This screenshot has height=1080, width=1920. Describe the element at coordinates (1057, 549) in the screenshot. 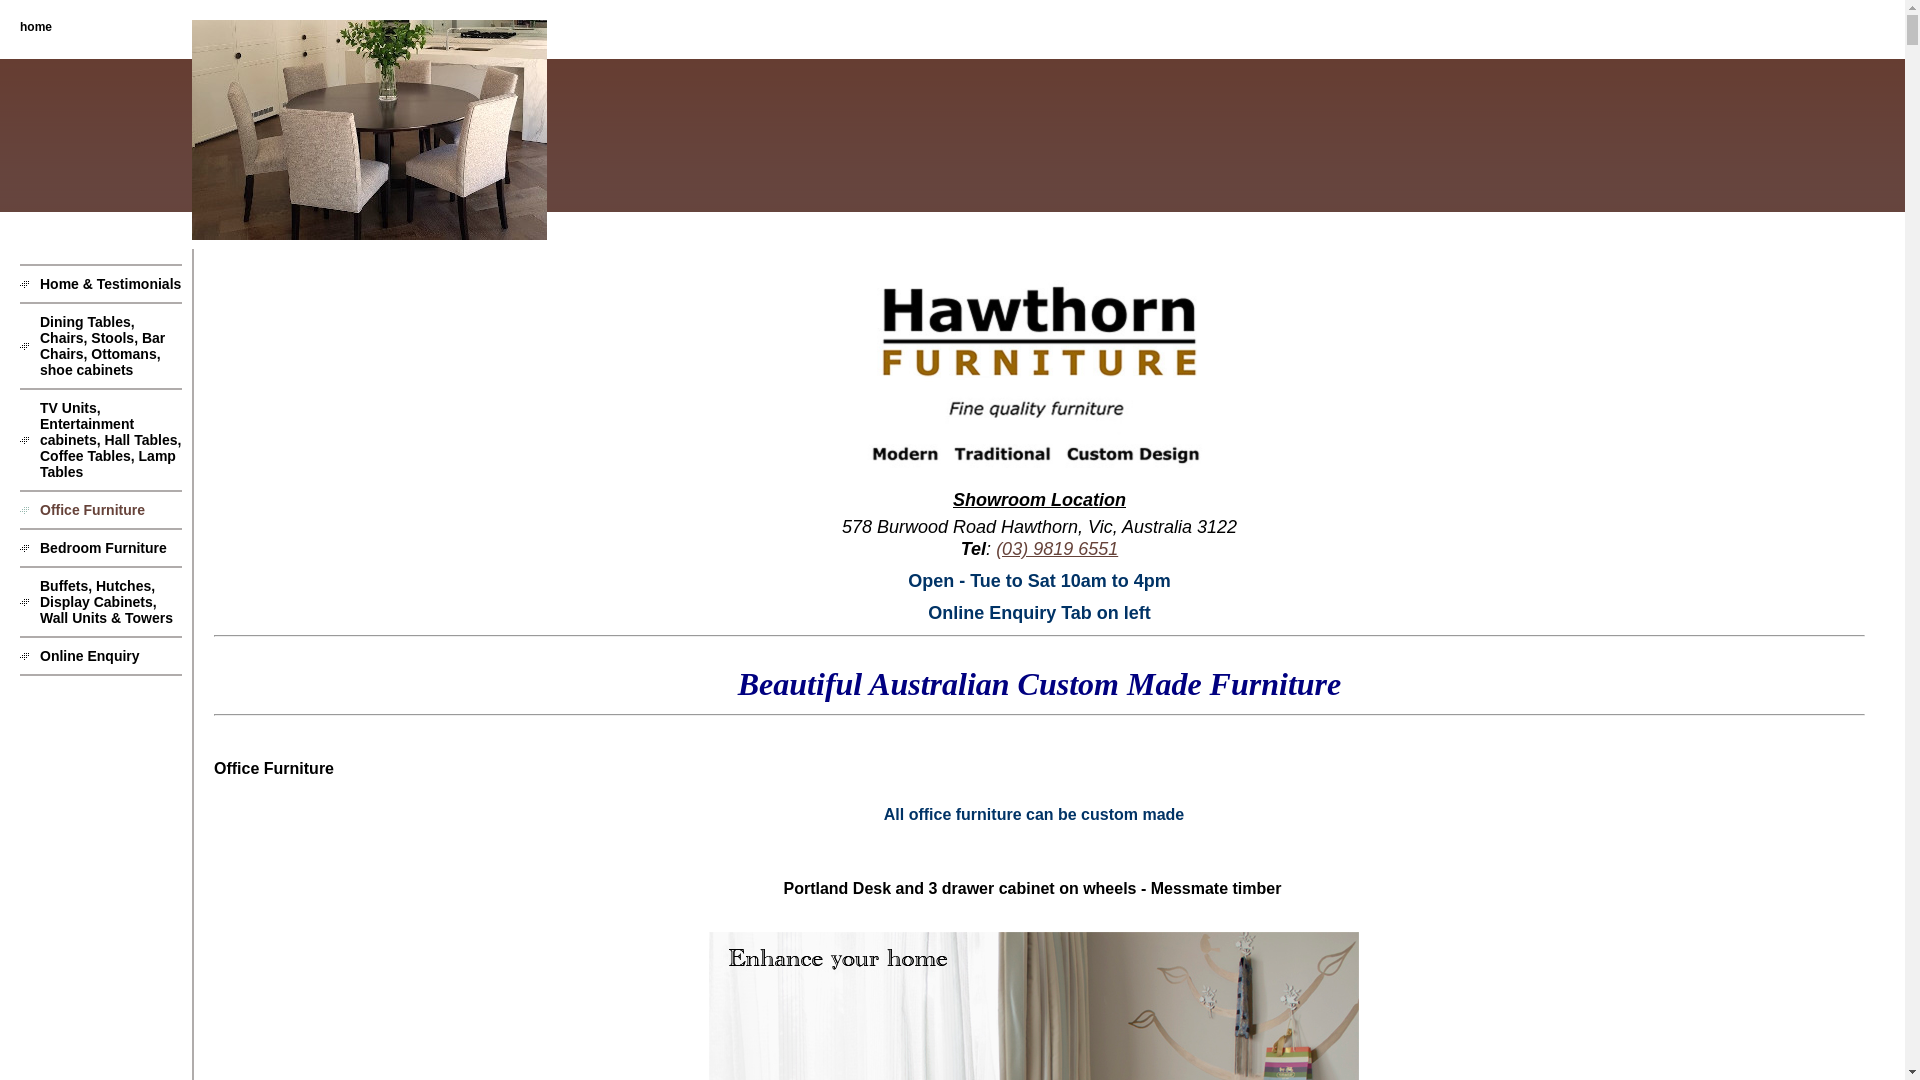

I see `(03) 9819 6551` at that location.